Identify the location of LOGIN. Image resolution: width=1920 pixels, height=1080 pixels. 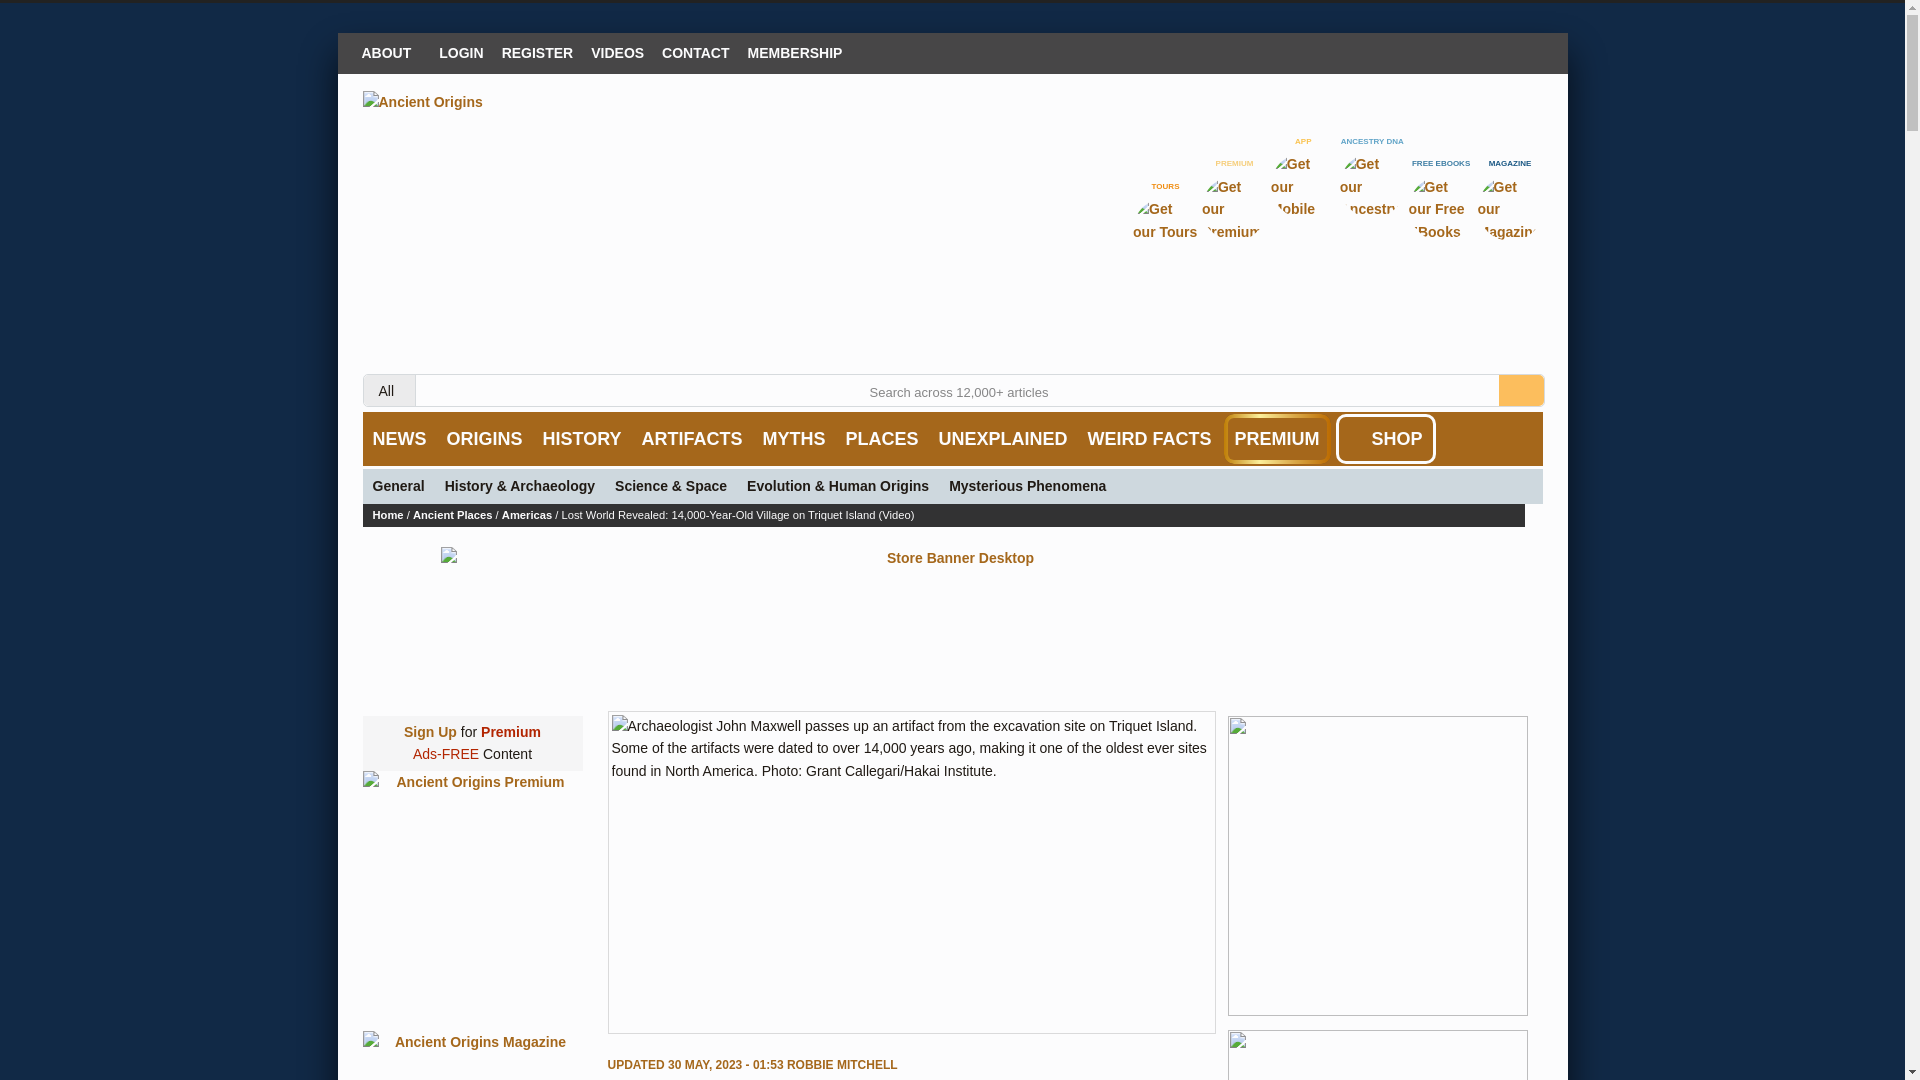
(460, 52).